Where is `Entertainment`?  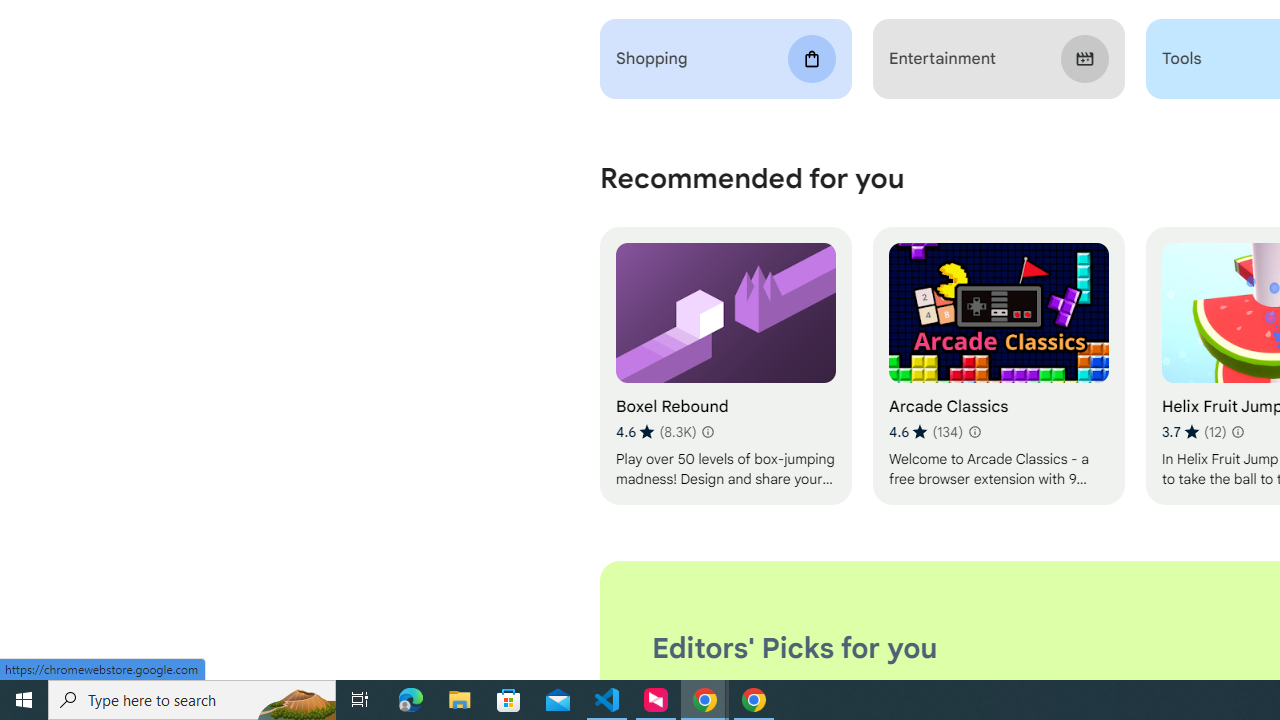
Entertainment is located at coordinates (998, 59).